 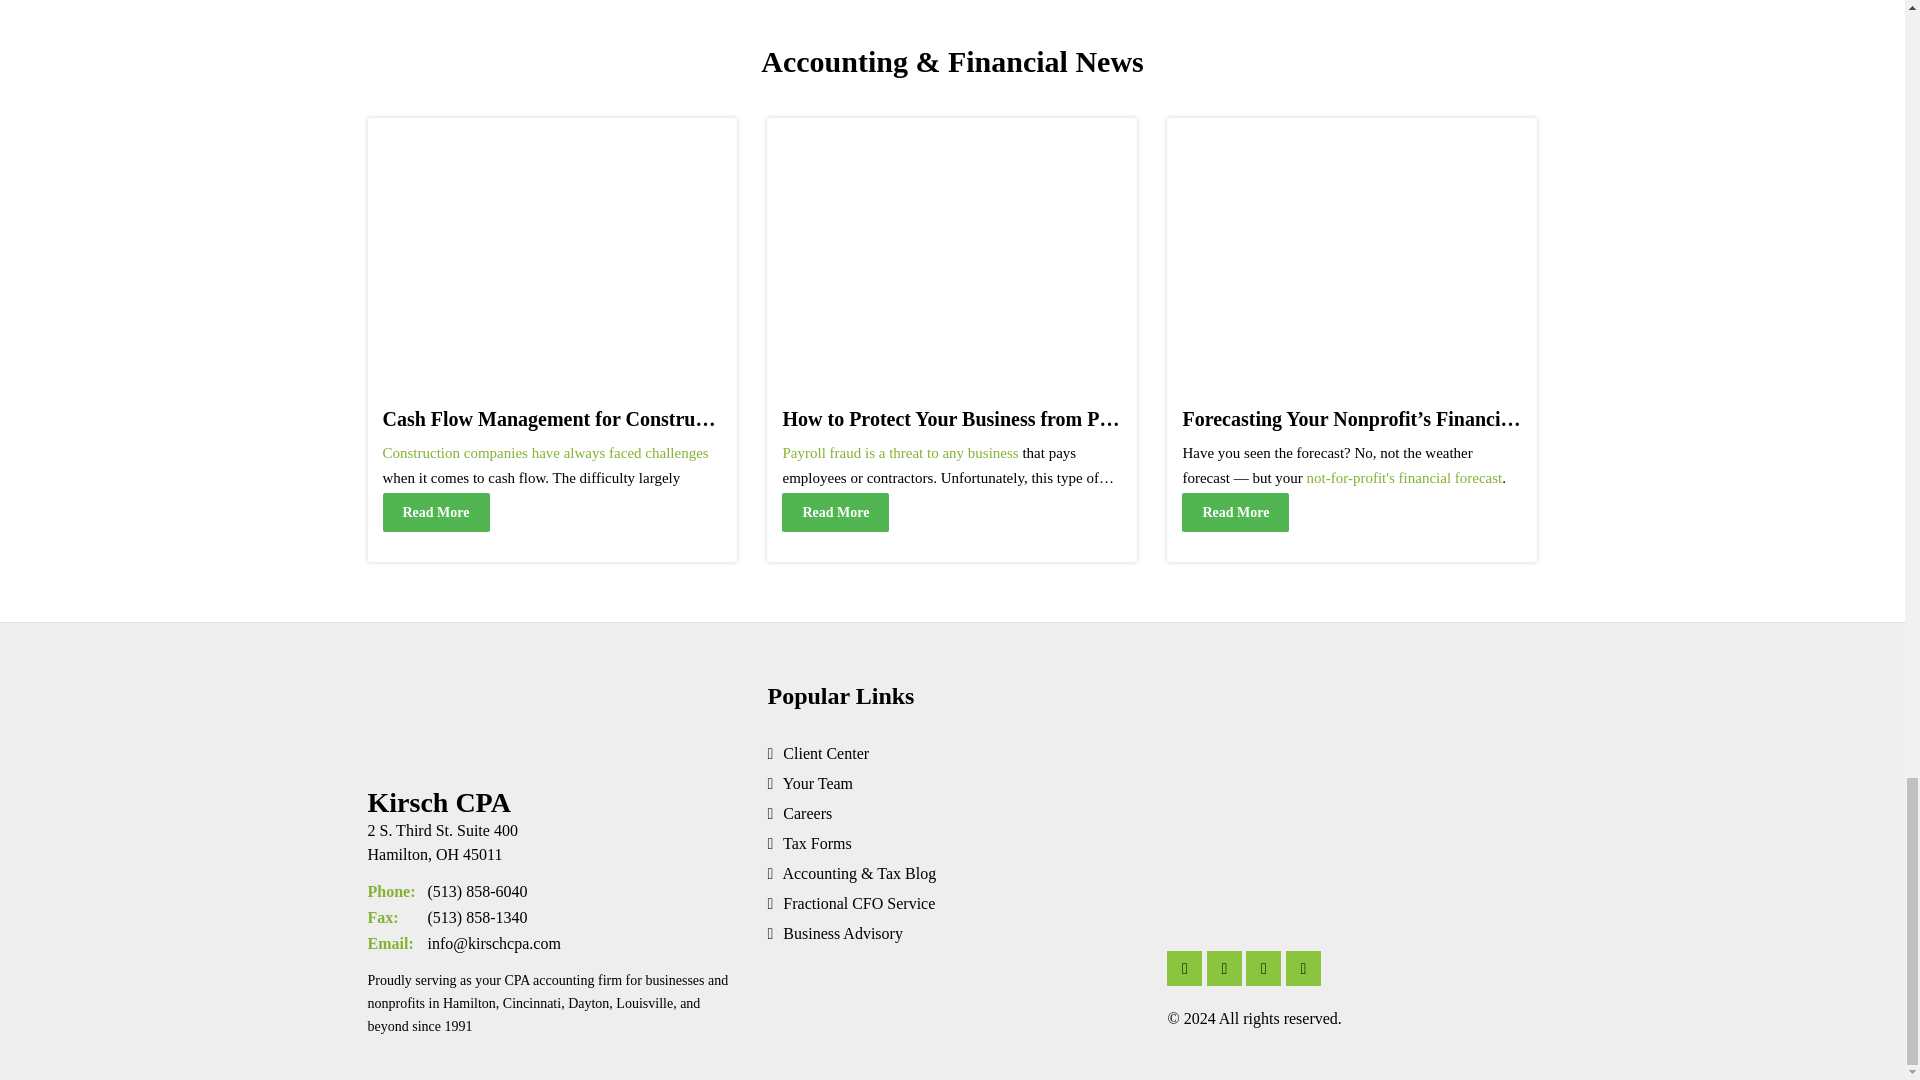 I want to click on Instagram, so click(x=1224, y=968).